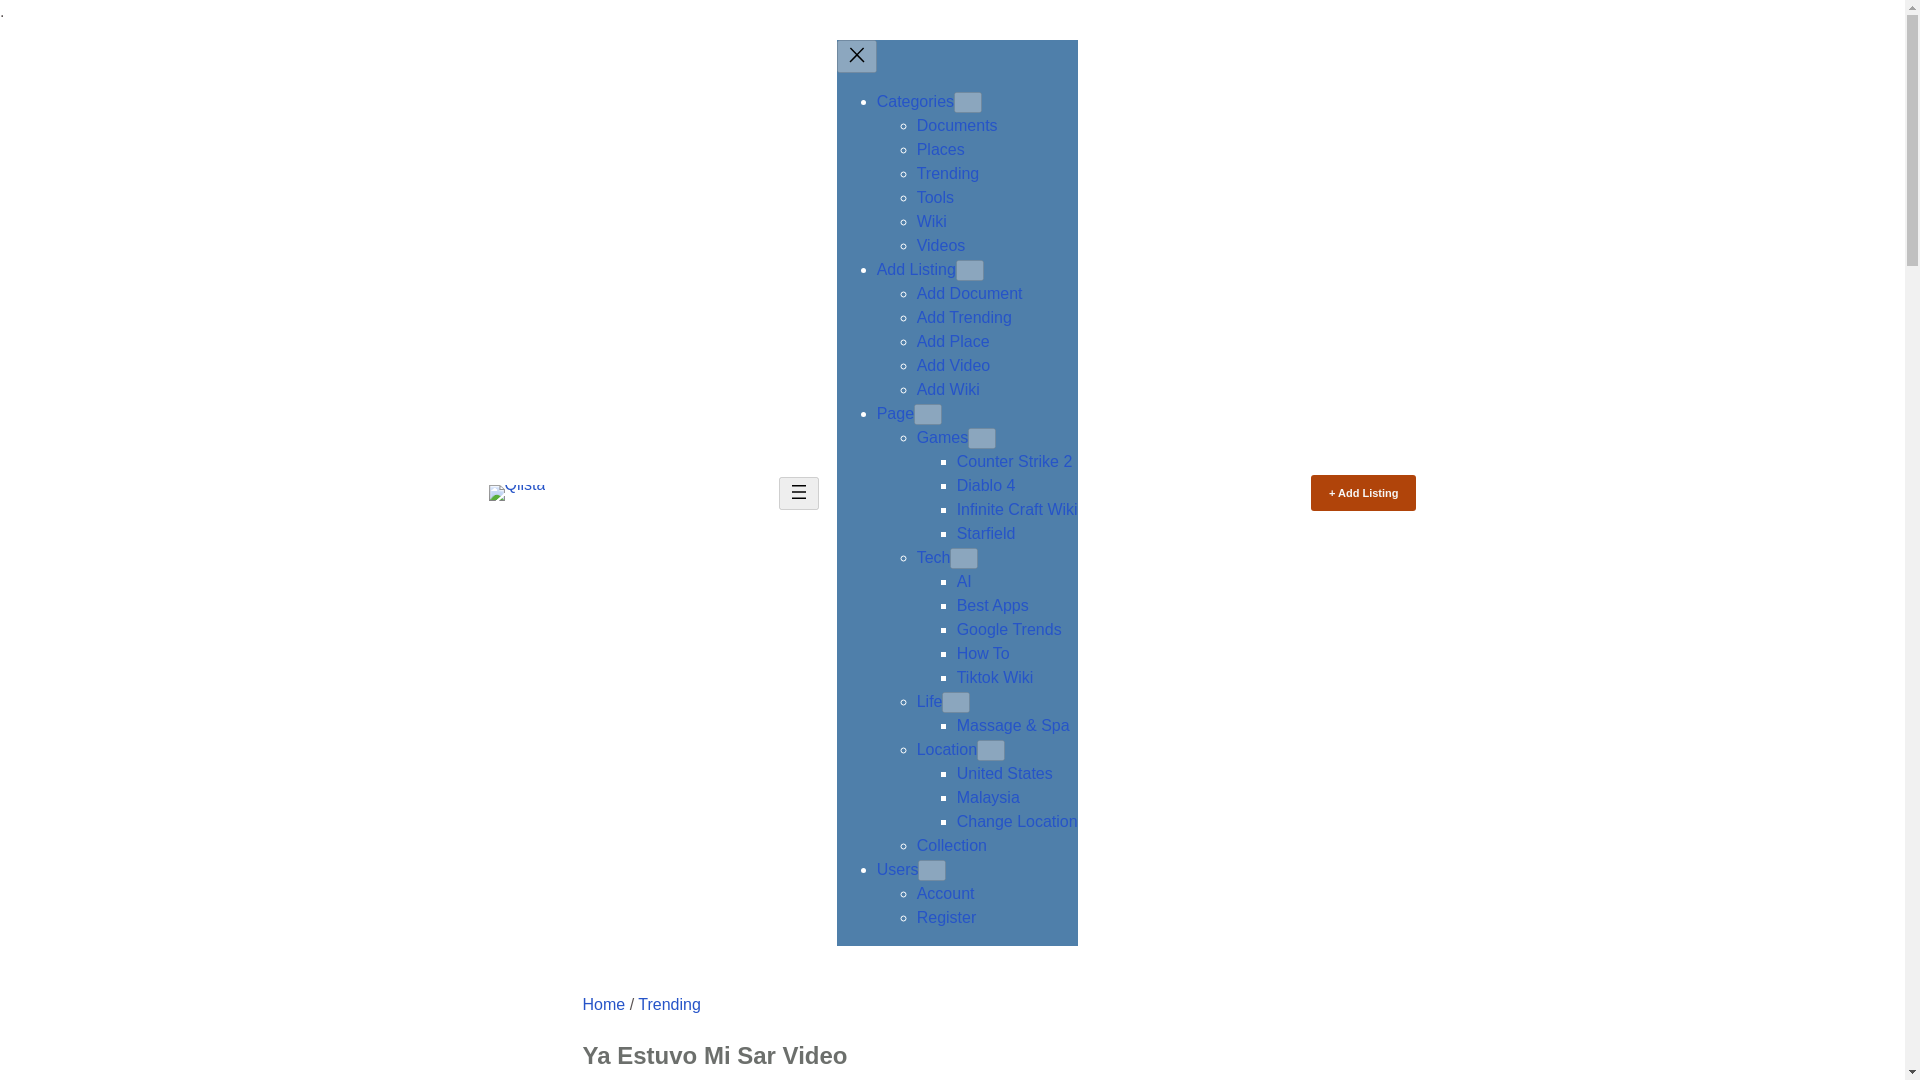 Image resolution: width=1920 pixels, height=1080 pixels. Describe the element at coordinates (916, 269) in the screenshot. I see `Add Listing` at that location.